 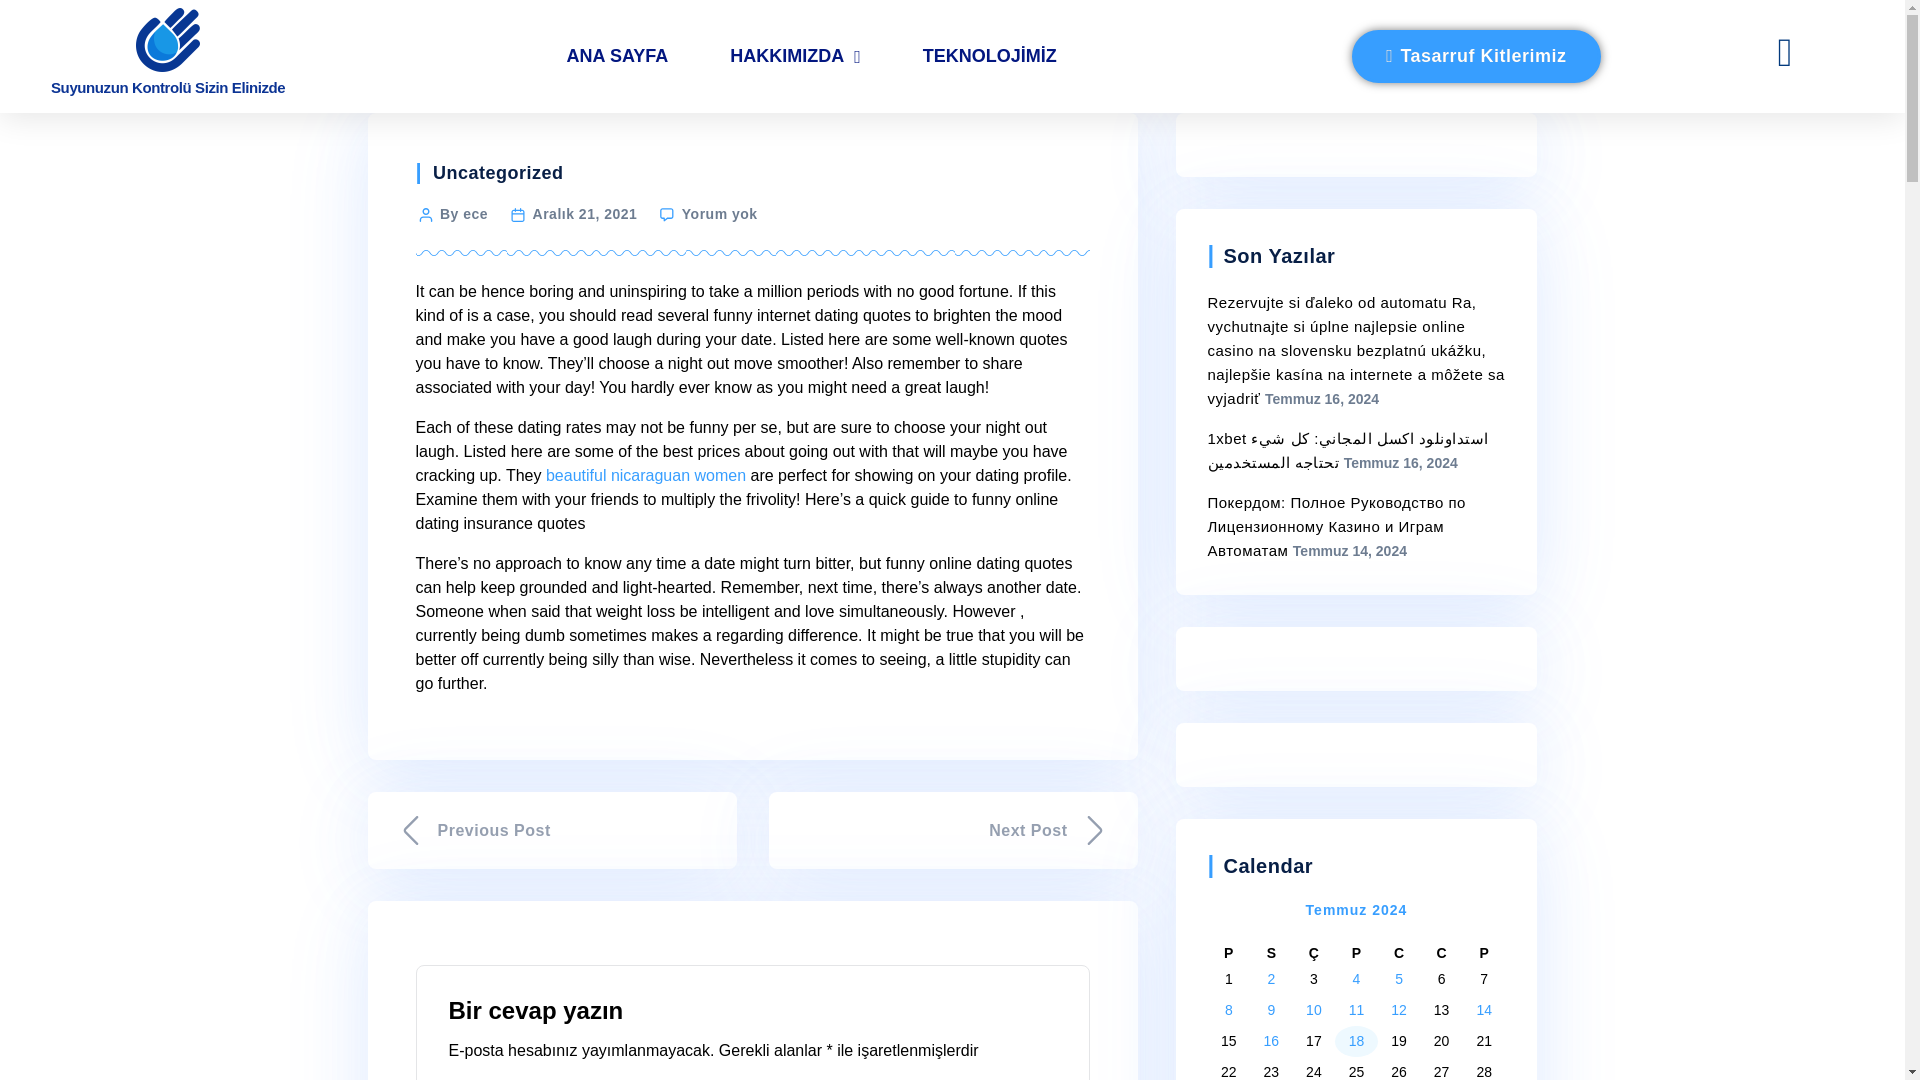 I want to click on ANA SAYFA, so click(x=618, y=56).